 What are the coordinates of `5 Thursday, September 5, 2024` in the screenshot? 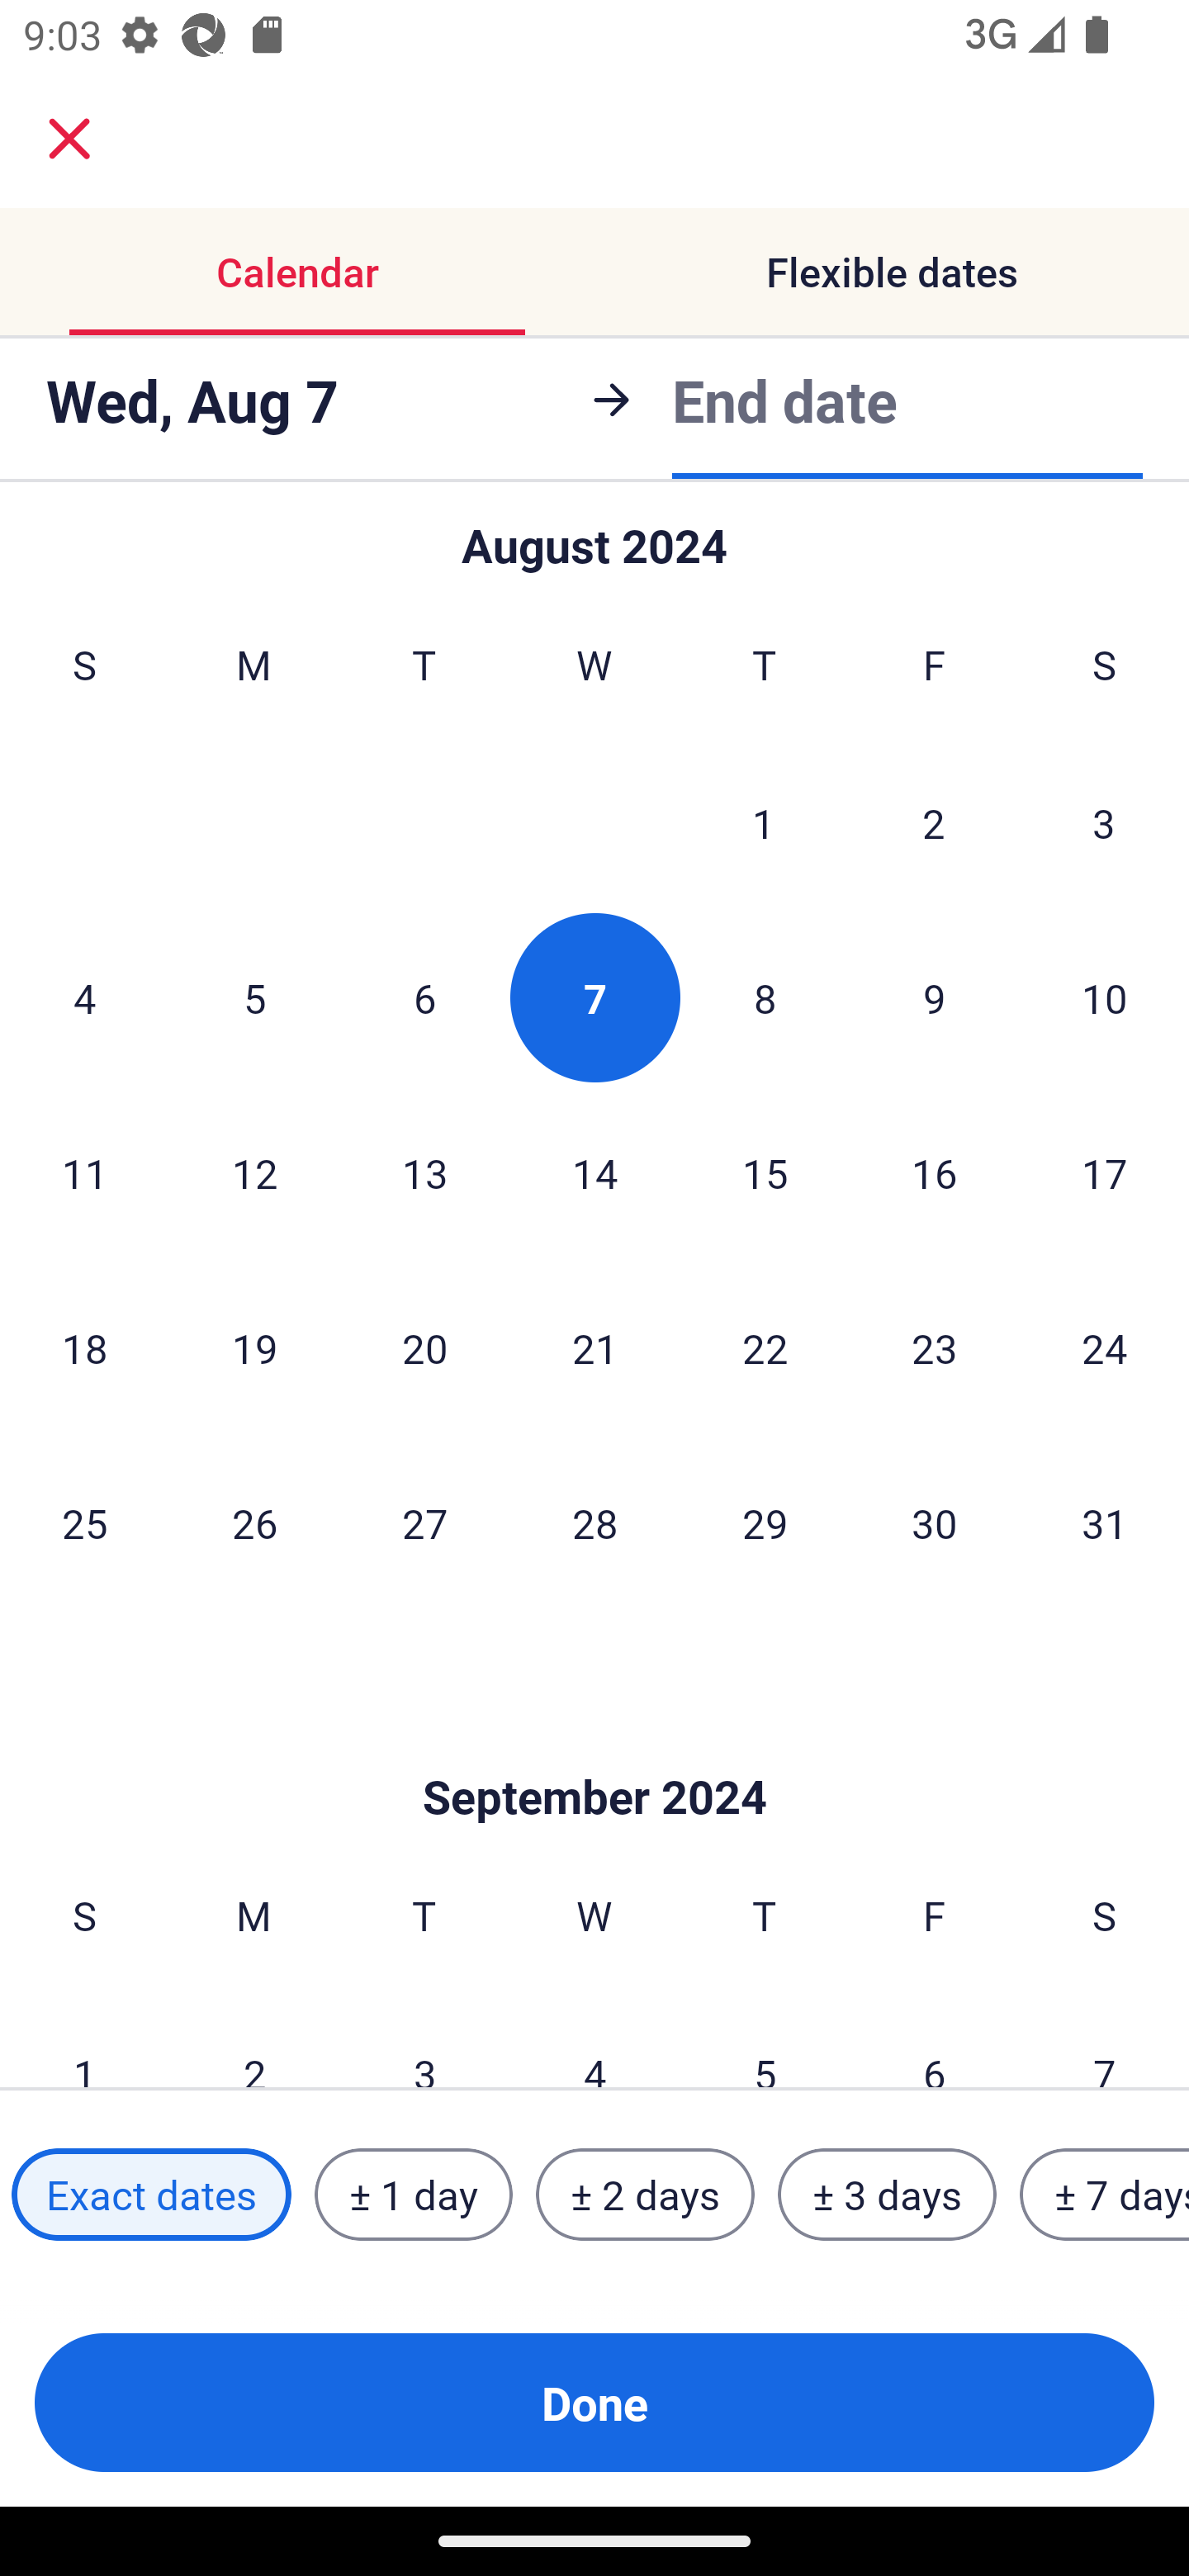 It's located at (765, 2038).